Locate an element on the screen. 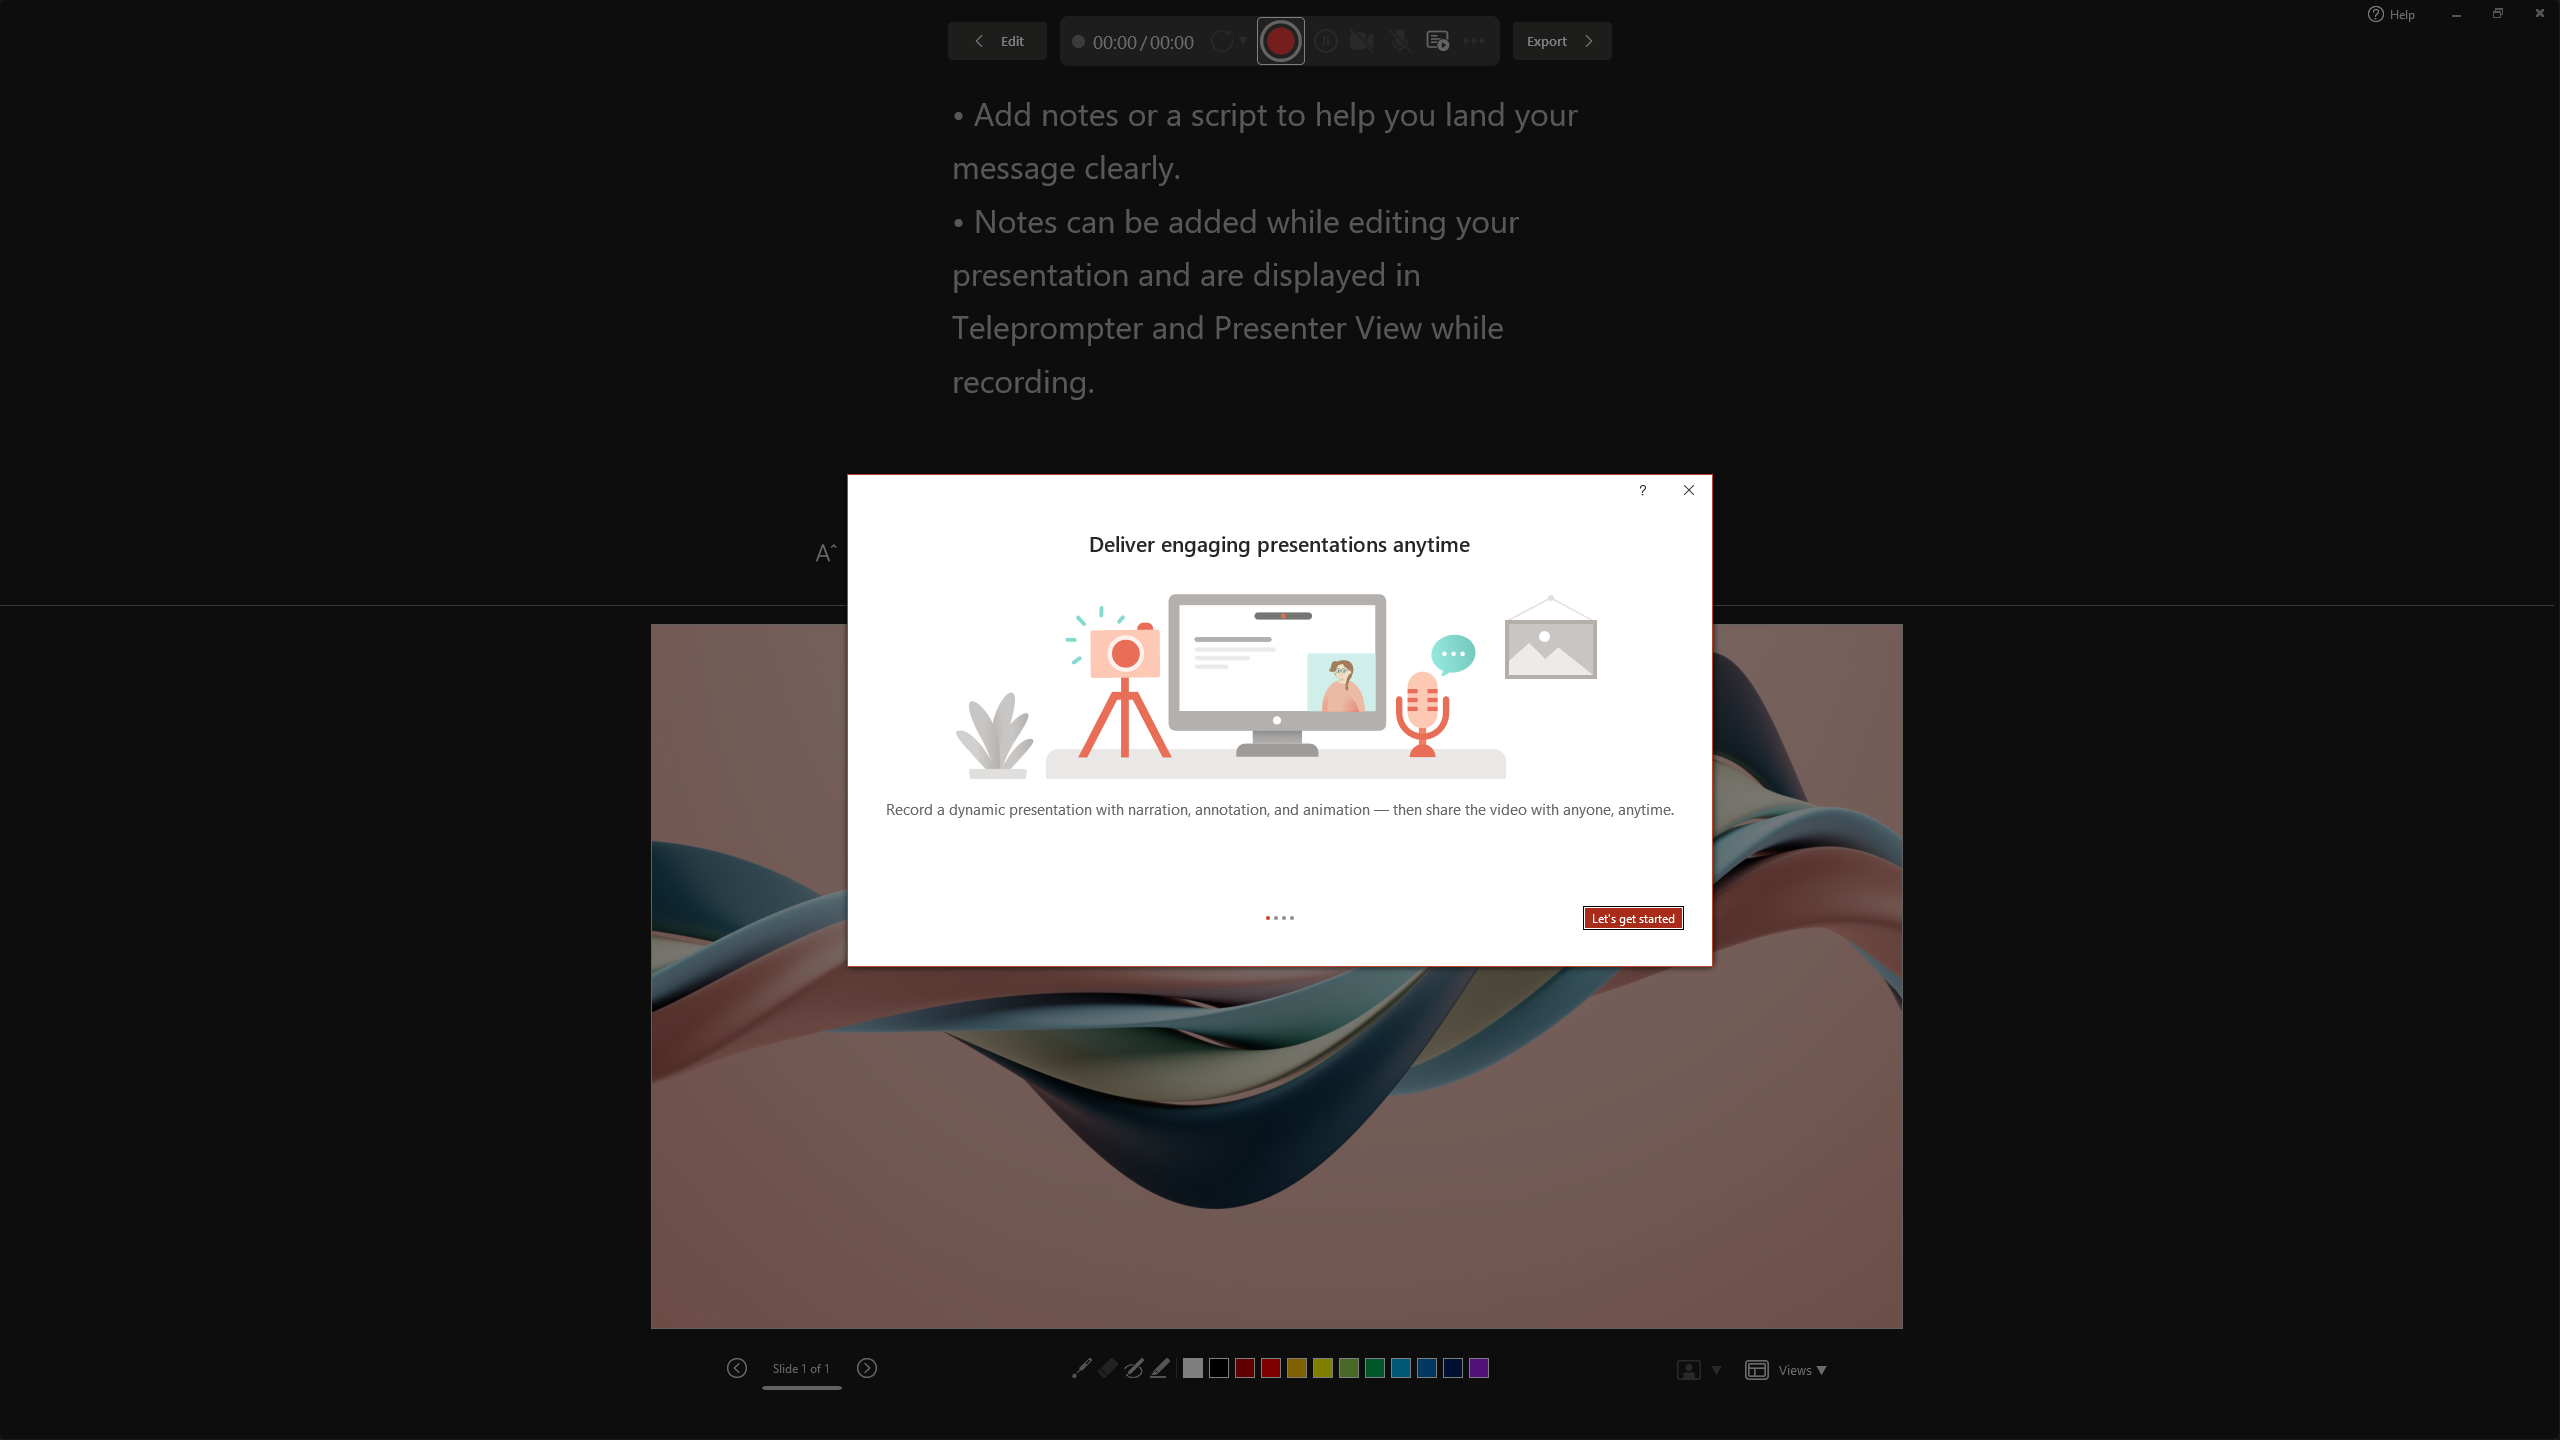  Office Theme is located at coordinates (150, 100).